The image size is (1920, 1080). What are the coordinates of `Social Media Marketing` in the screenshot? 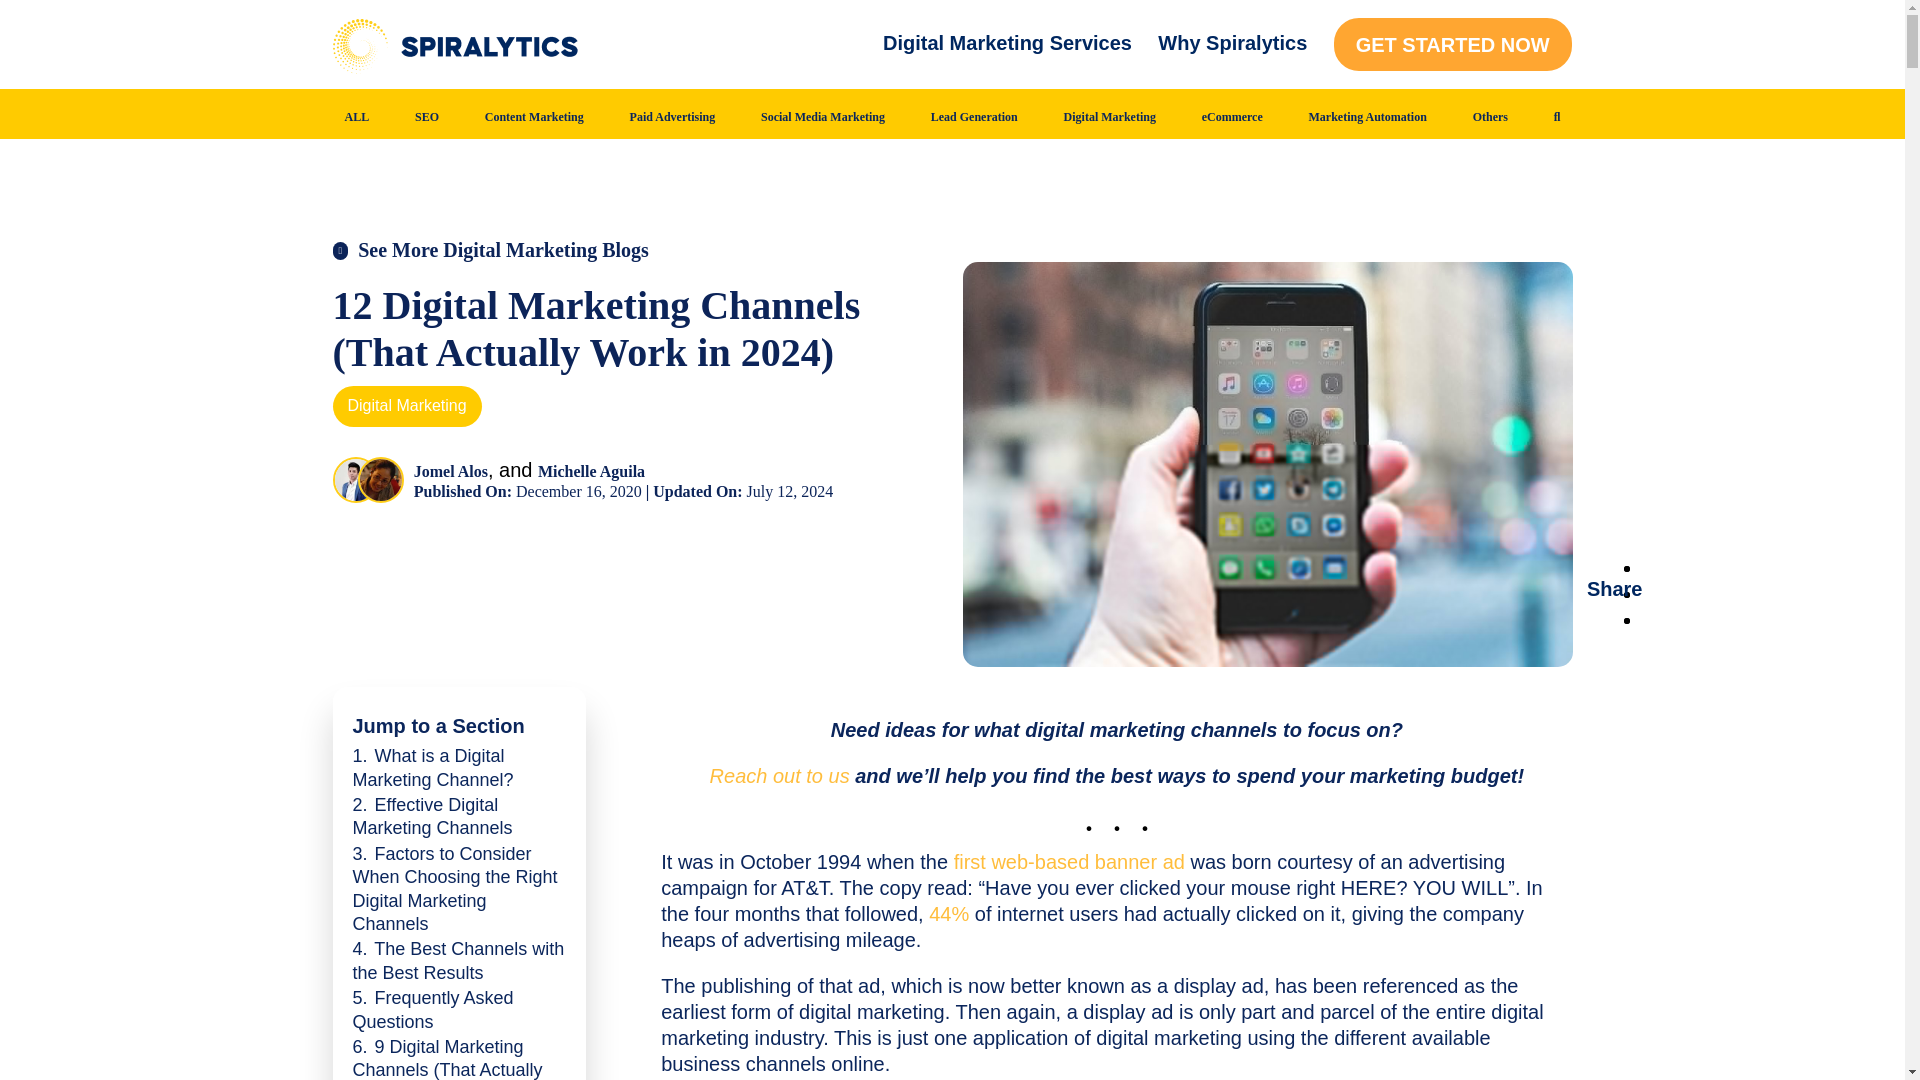 It's located at (822, 117).